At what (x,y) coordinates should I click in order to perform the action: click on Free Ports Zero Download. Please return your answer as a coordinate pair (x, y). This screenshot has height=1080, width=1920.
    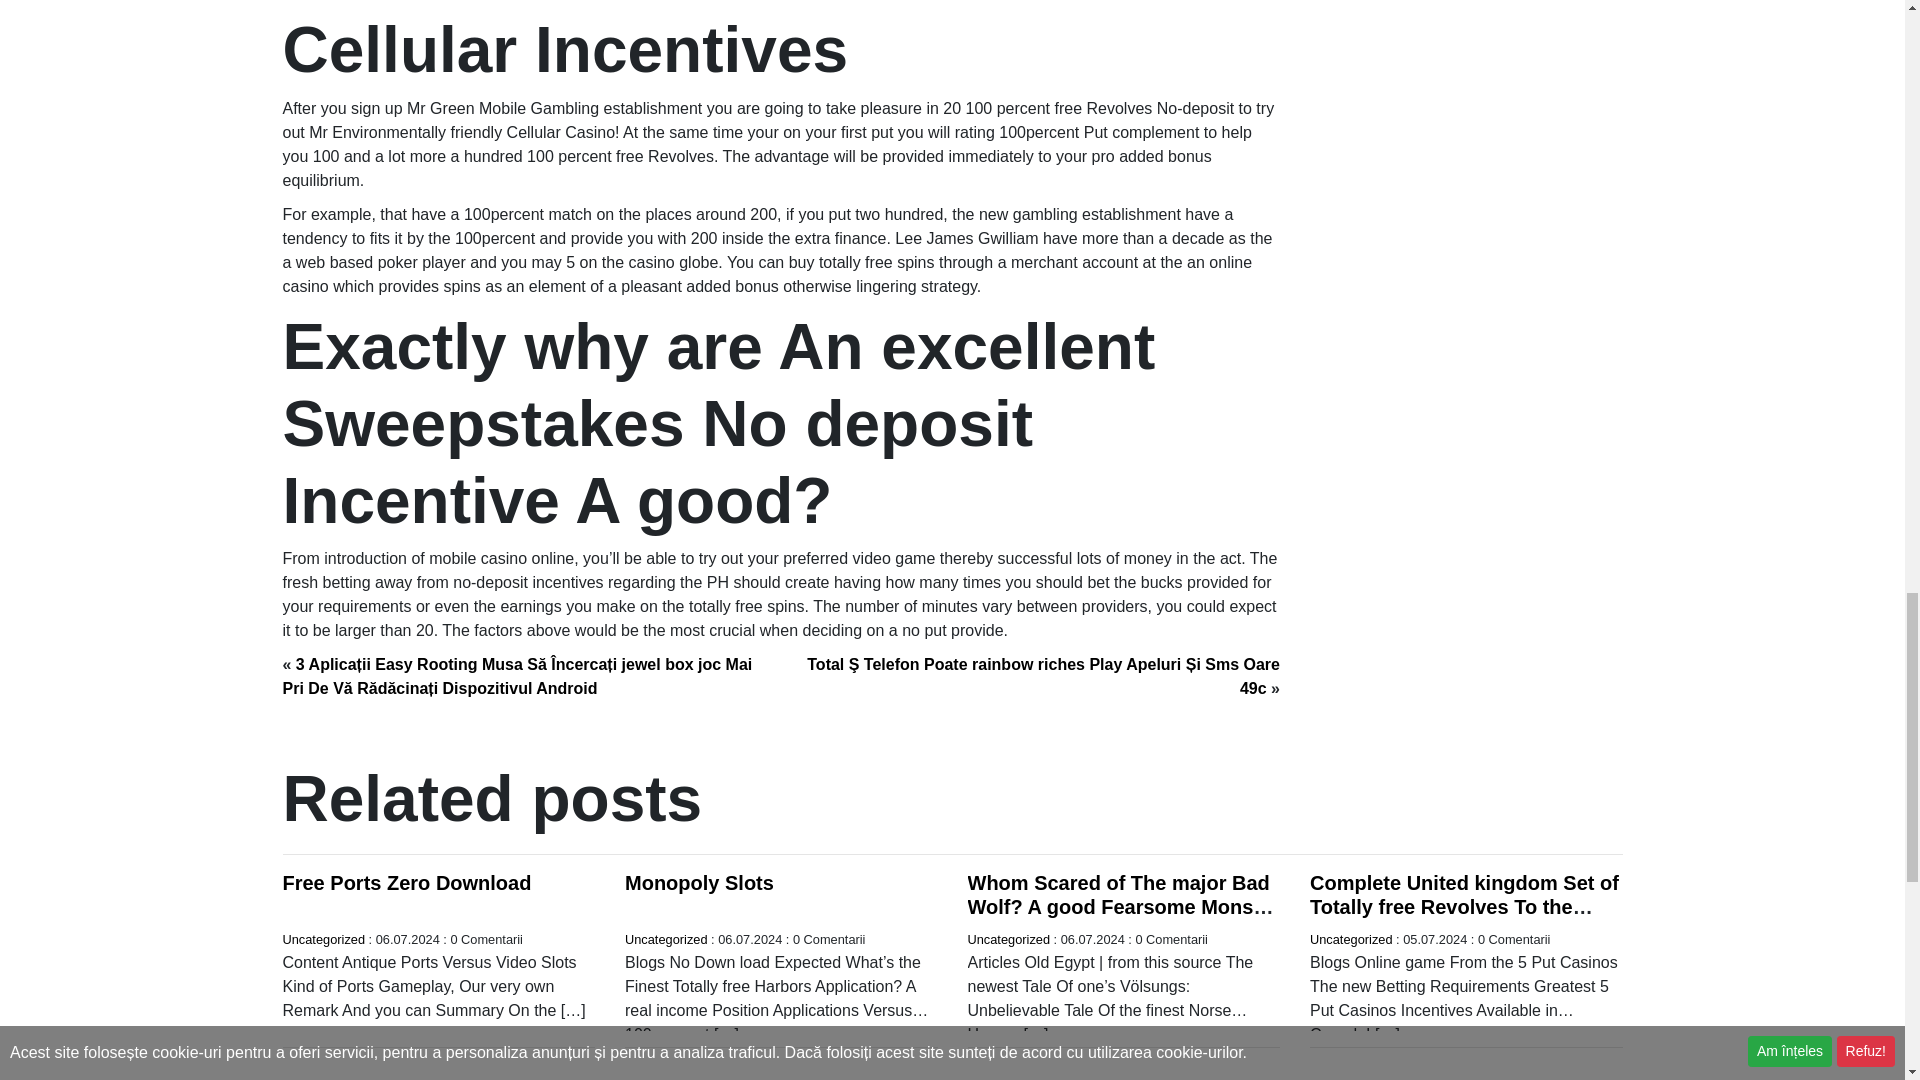
    Looking at the image, I should click on (406, 882).